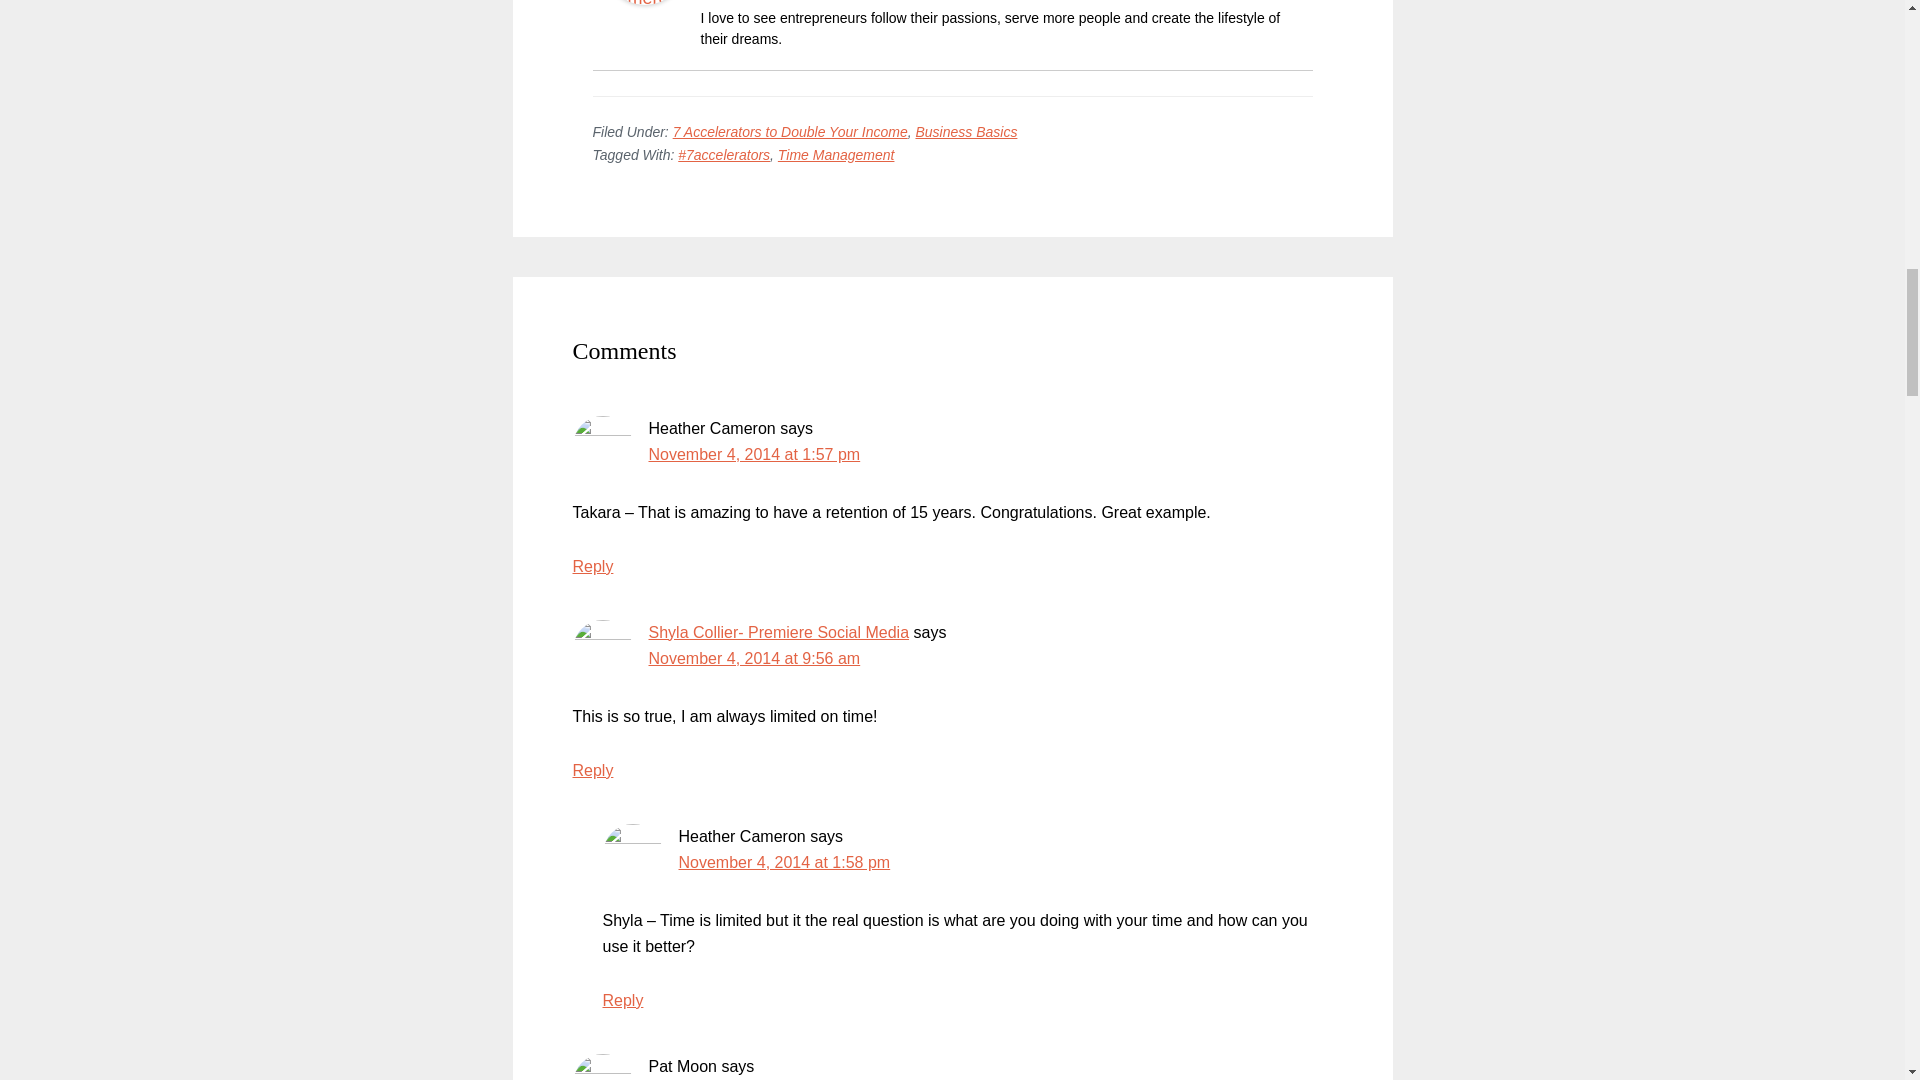 Image resolution: width=1920 pixels, height=1080 pixels. What do you see at coordinates (592, 770) in the screenshot?
I see `Reply` at bounding box center [592, 770].